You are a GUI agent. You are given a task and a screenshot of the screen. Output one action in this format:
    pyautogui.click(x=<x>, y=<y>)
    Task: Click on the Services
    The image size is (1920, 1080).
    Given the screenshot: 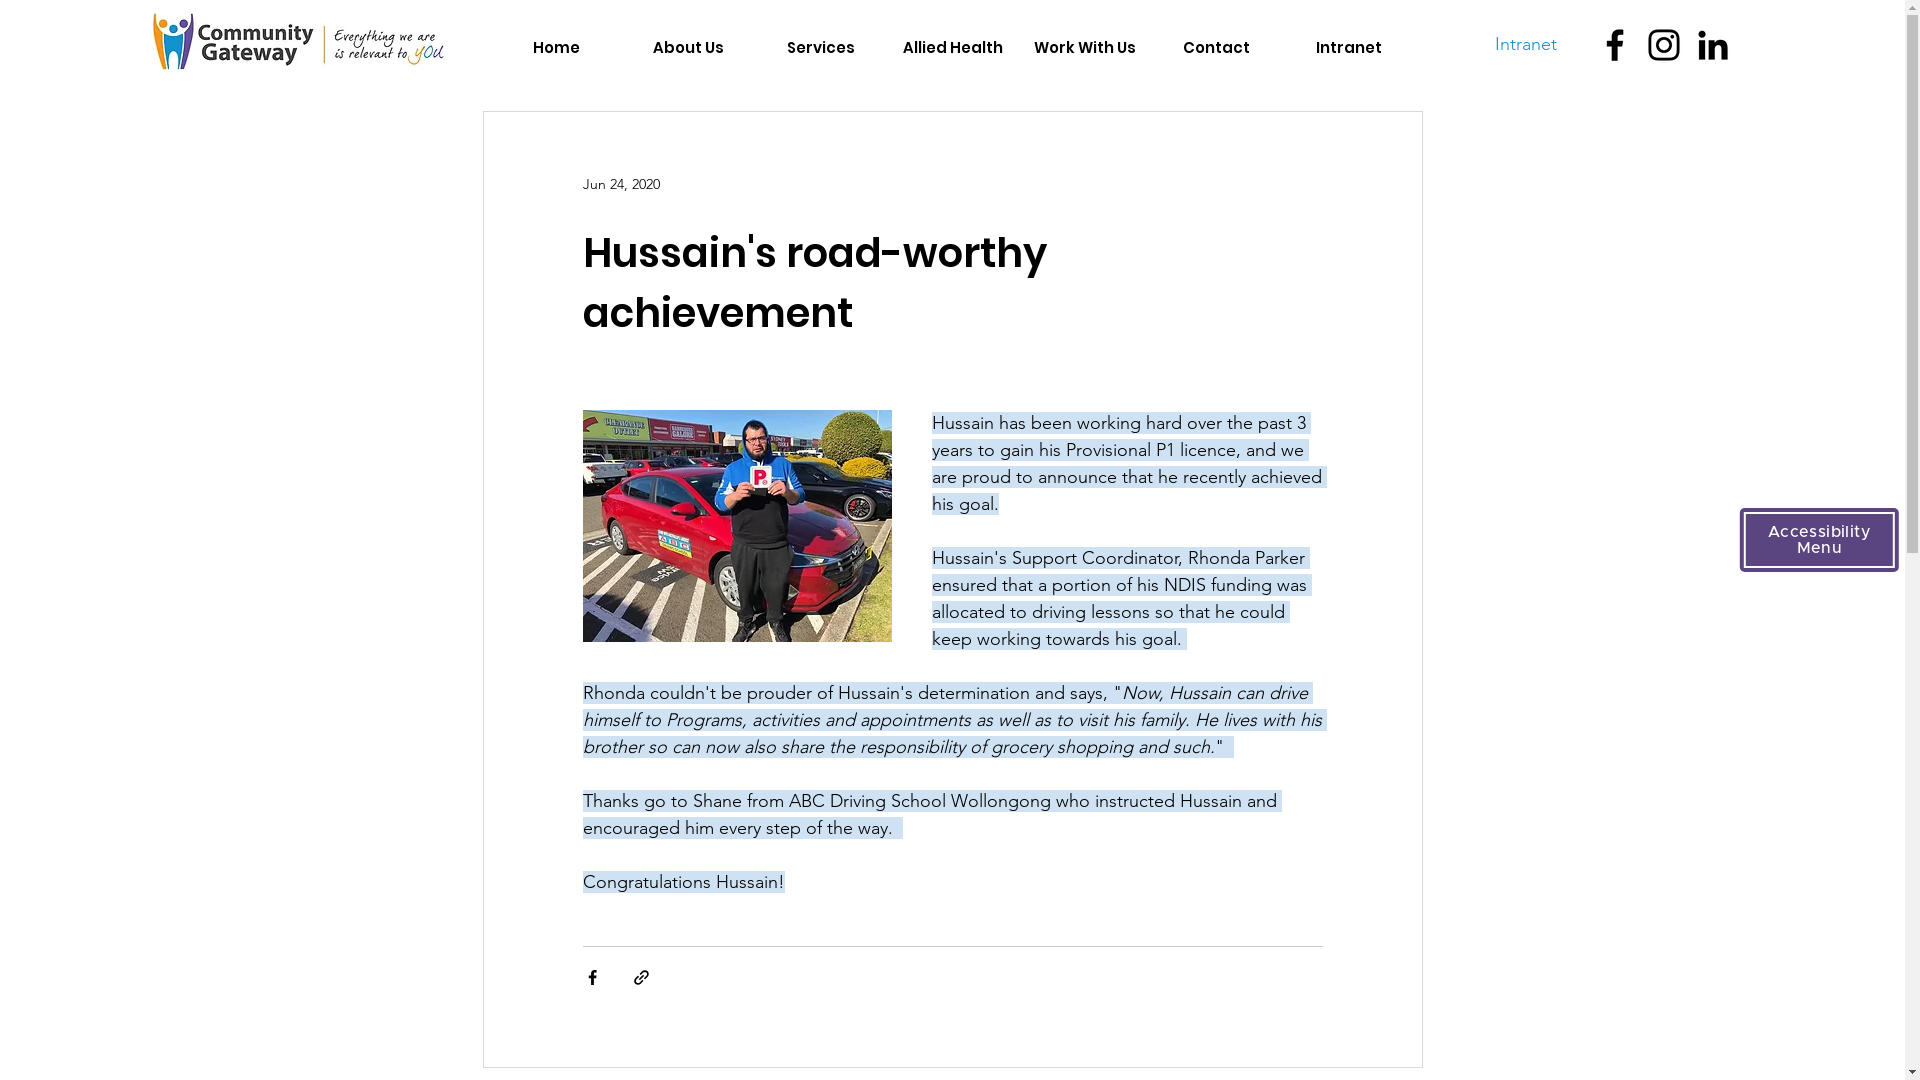 What is the action you would take?
    pyautogui.click(x=820, y=48)
    